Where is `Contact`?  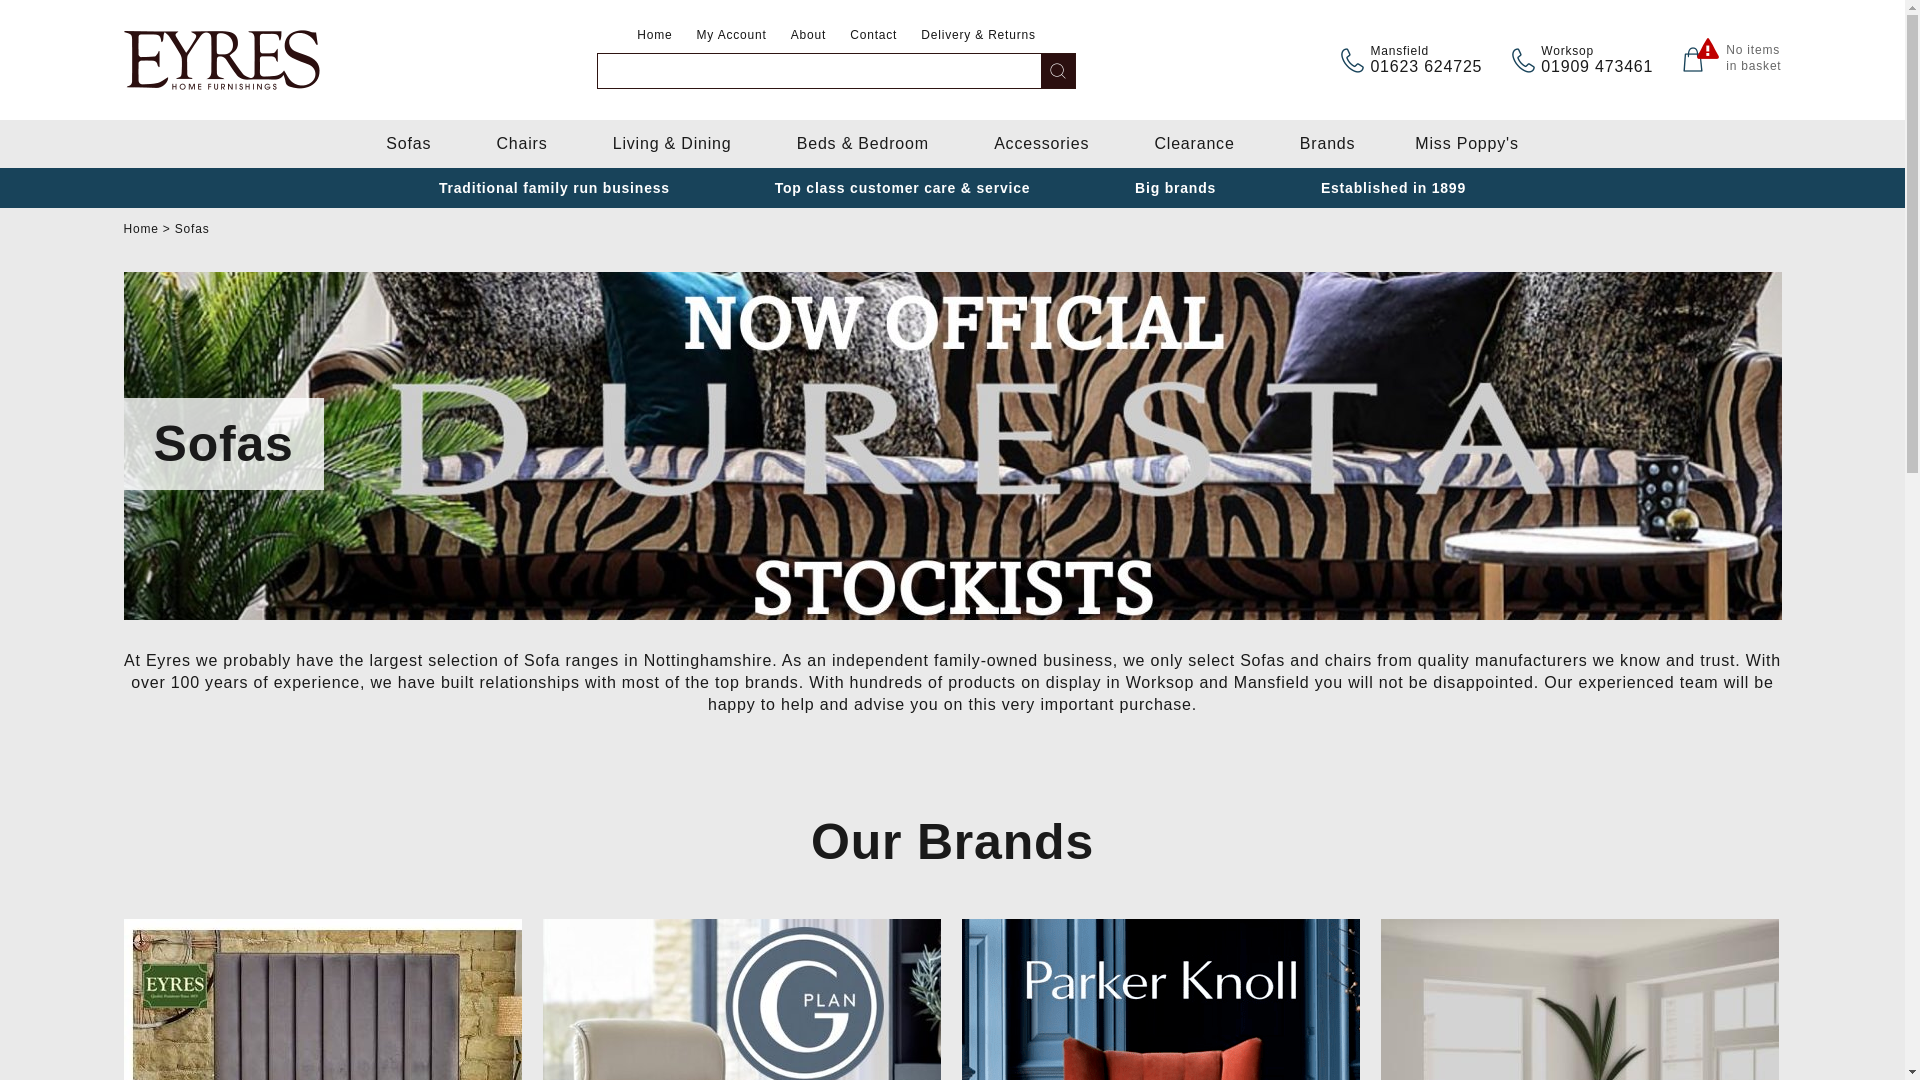 Contact is located at coordinates (873, 35).